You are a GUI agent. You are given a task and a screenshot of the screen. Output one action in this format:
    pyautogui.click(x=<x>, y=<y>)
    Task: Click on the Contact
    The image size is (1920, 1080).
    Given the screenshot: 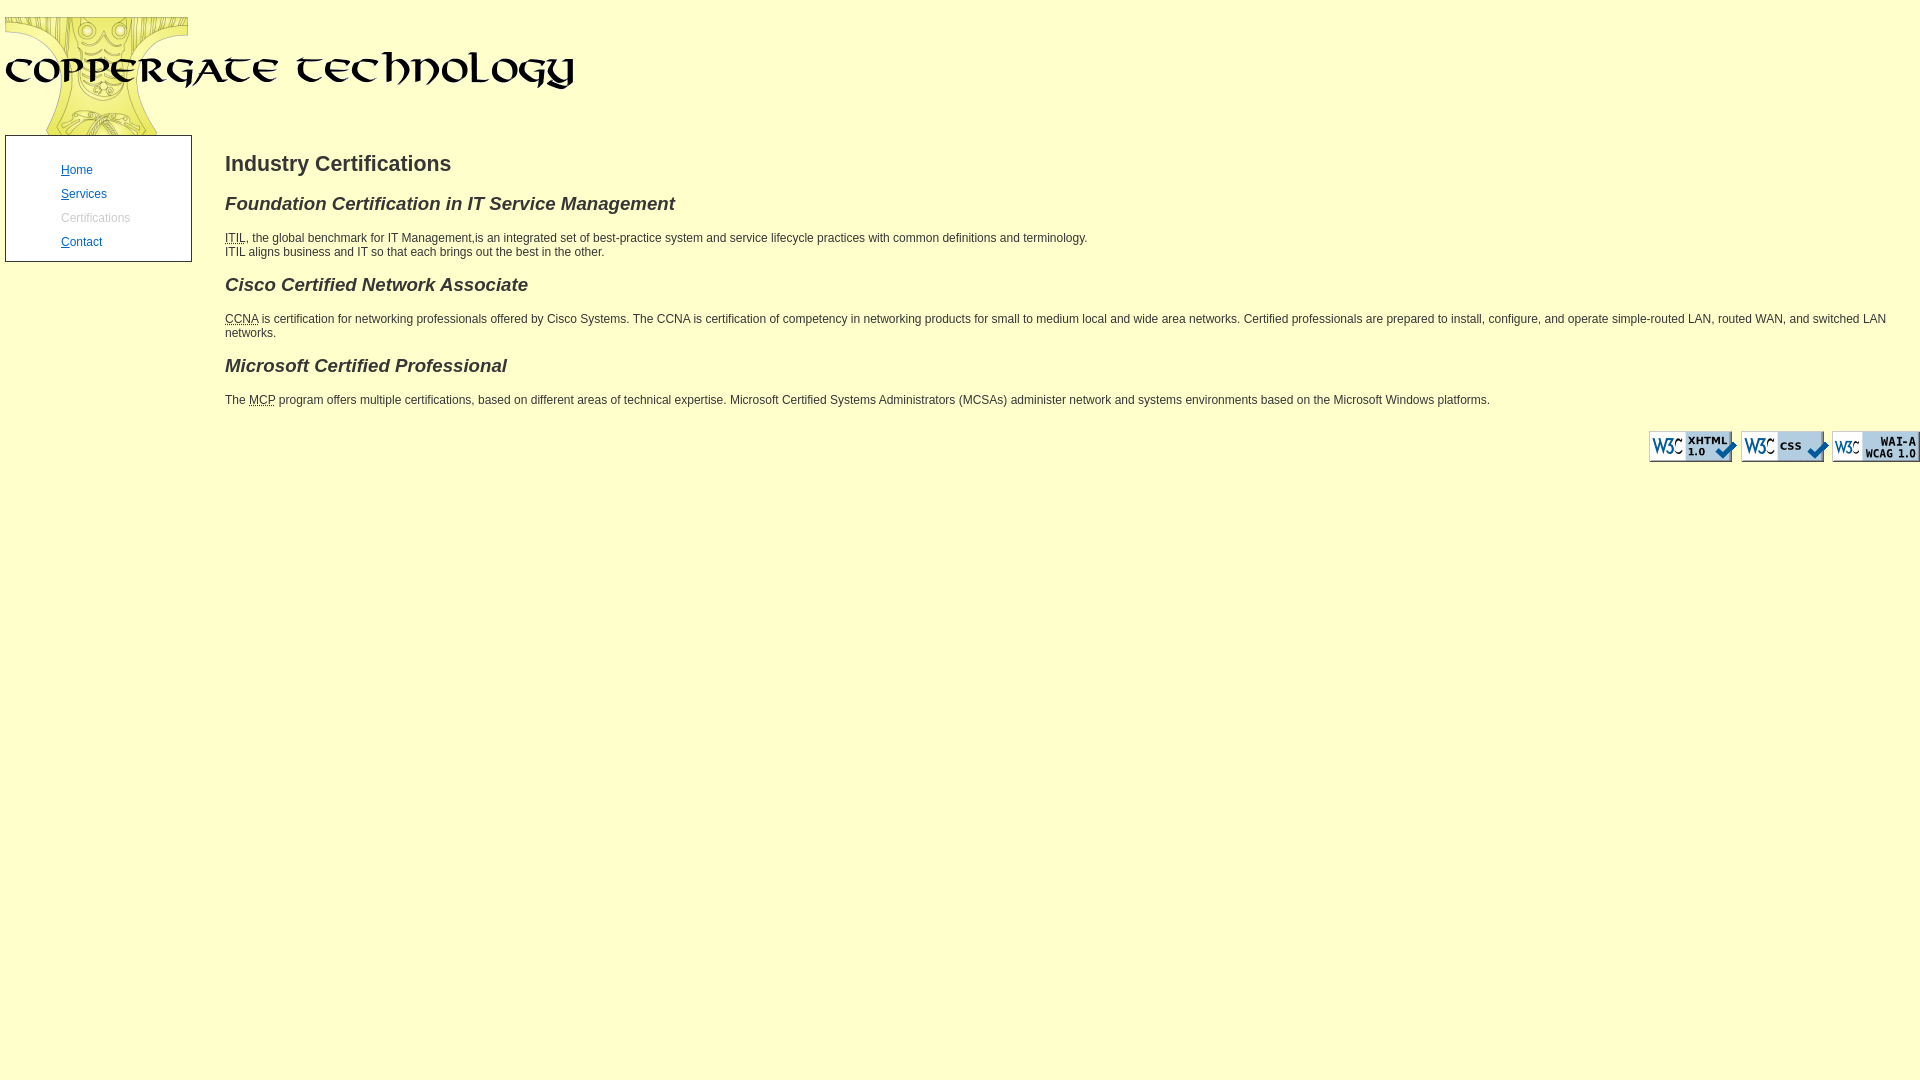 What is the action you would take?
    pyautogui.click(x=124, y=240)
    